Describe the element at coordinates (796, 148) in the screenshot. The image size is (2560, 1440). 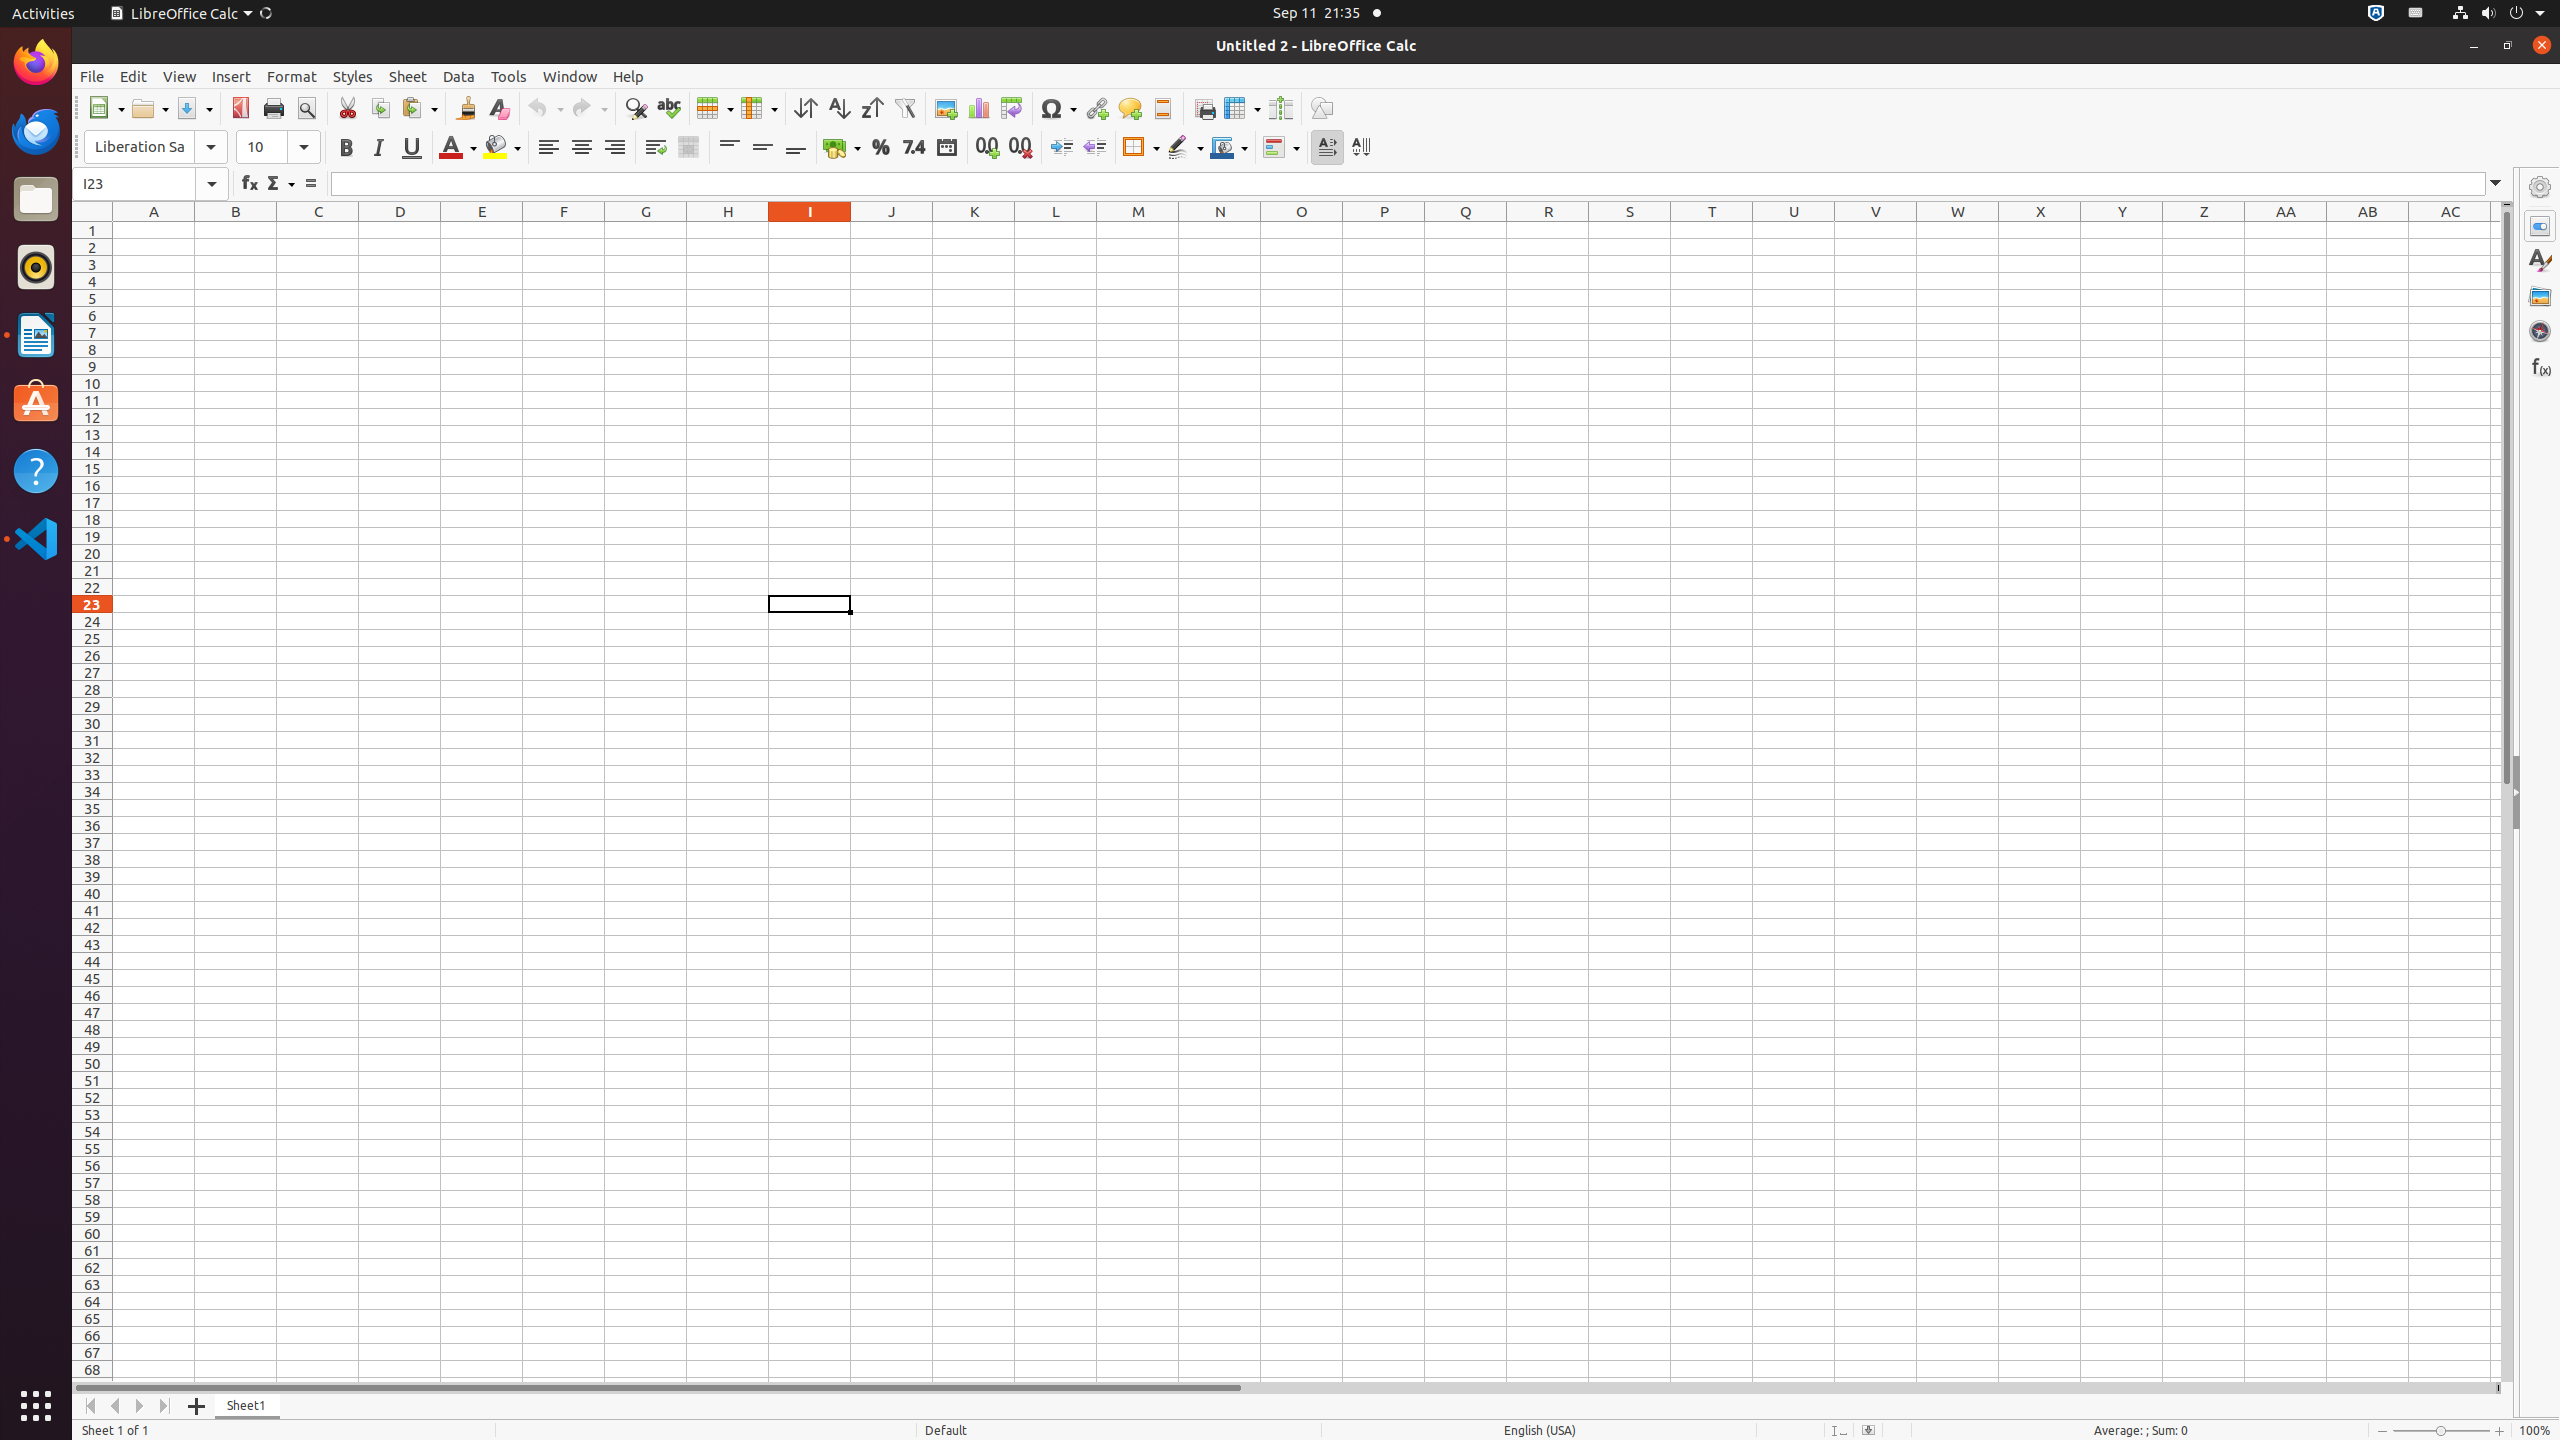
I see `Align Bottom` at that location.